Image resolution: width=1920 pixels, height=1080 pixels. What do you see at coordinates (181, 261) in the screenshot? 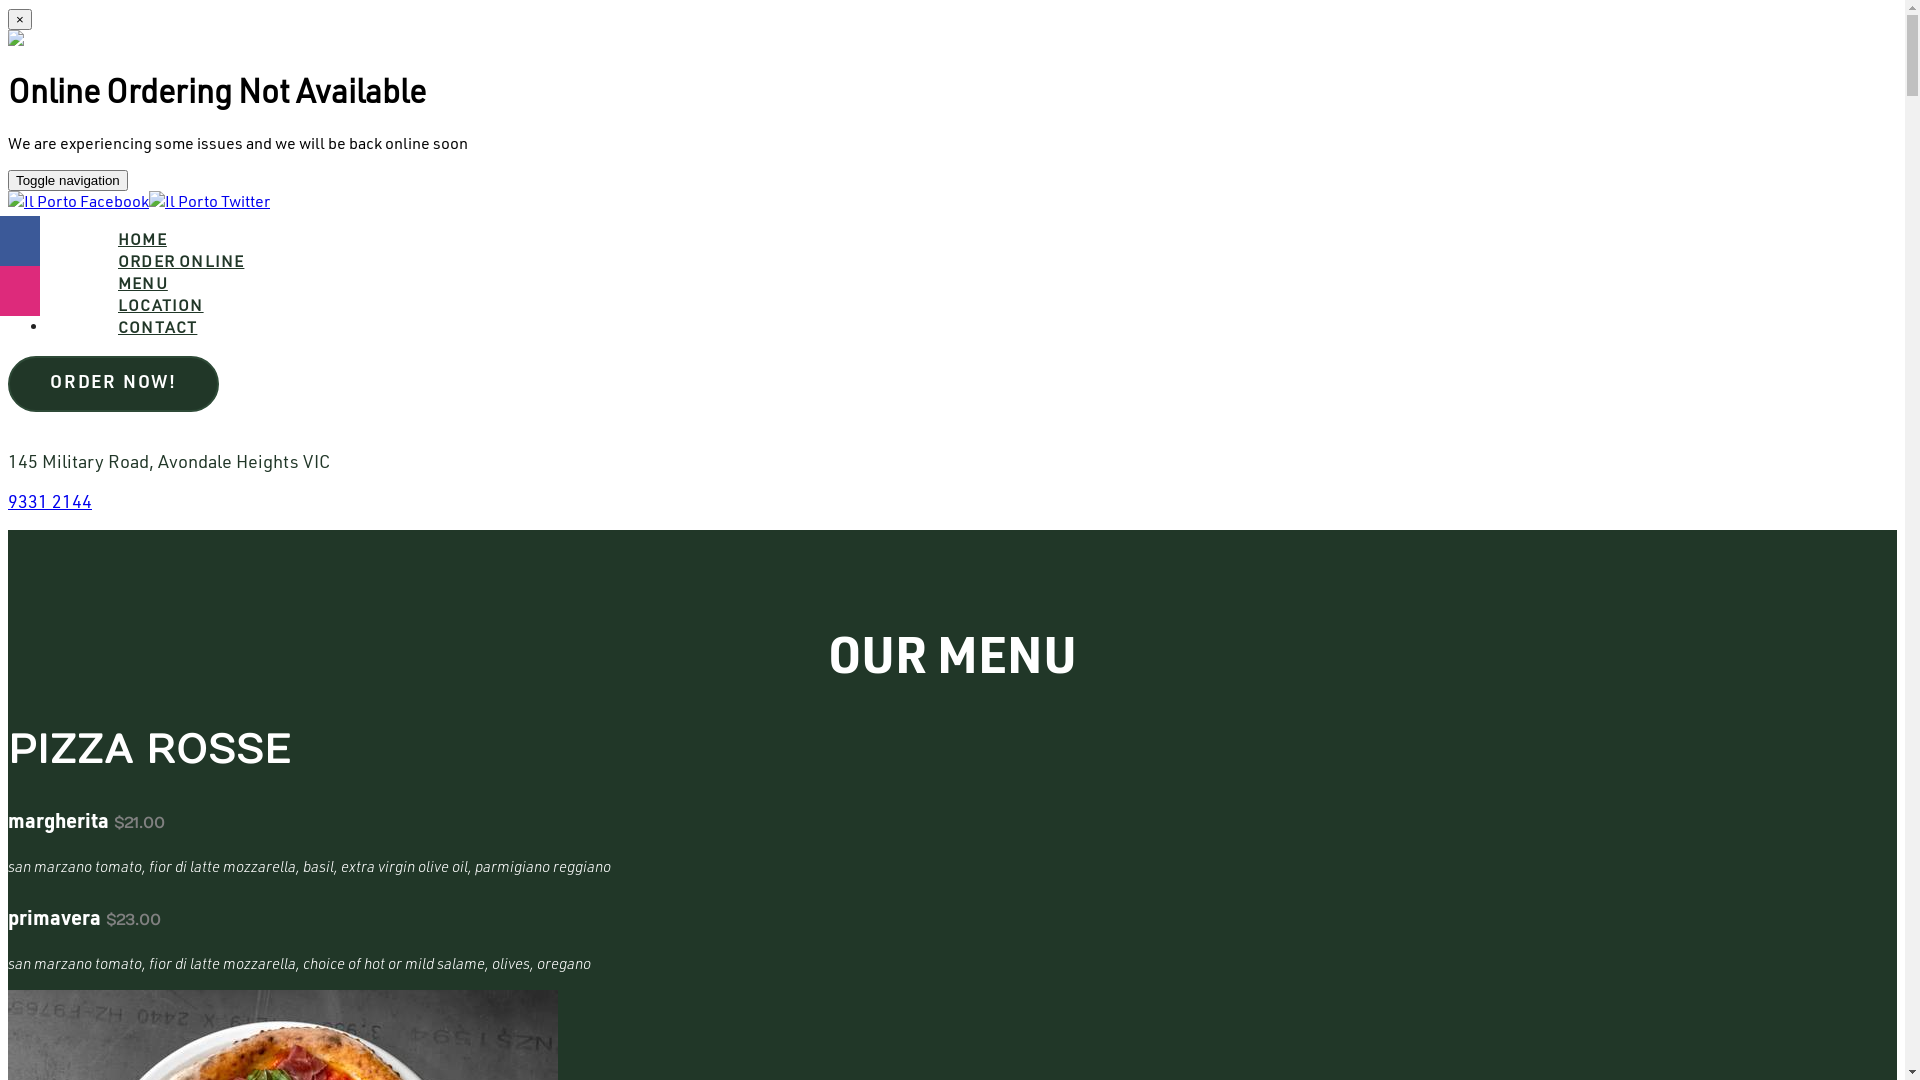
I see `ORDER ONLINE` at bounding box center [181, 261].